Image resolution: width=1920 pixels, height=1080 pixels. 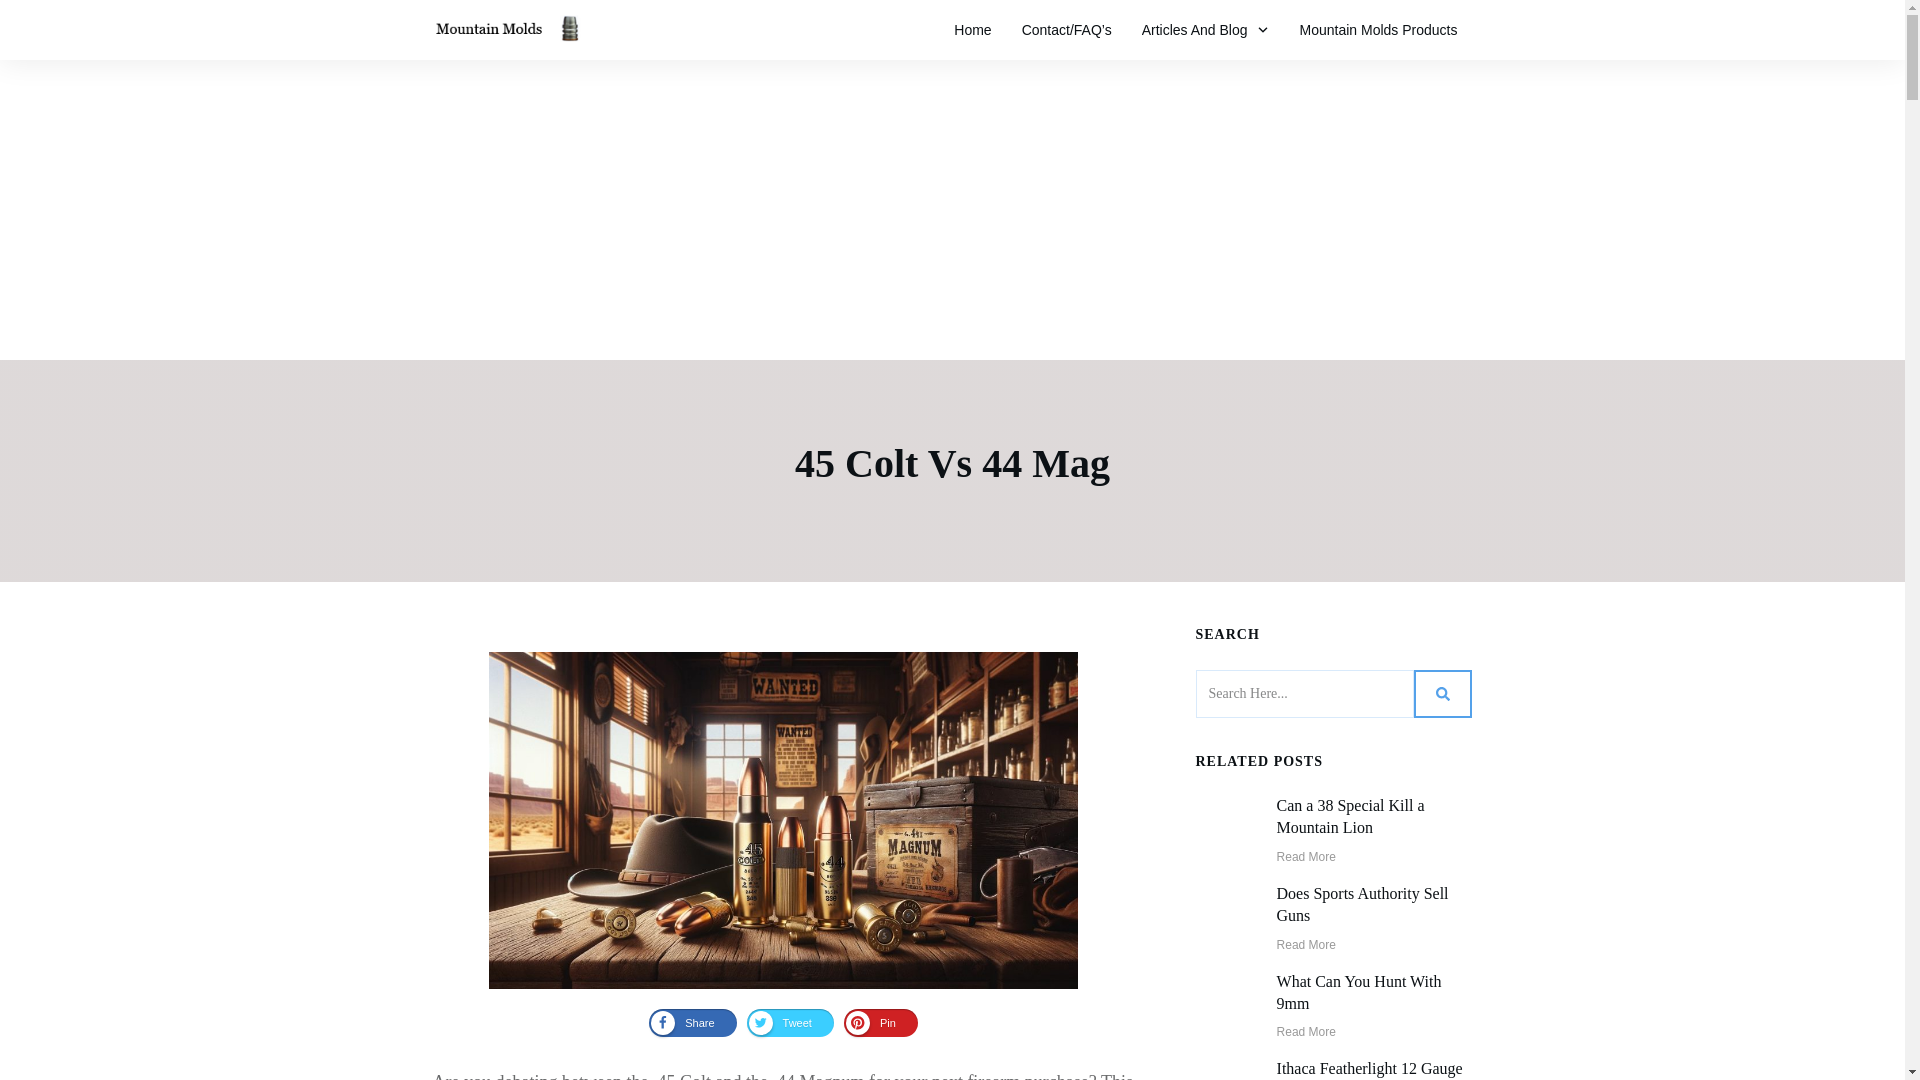 What do you see at coordinates (790, 1022) in the screenshot?
I see `Tweet` at bounding box center [790, 1022].